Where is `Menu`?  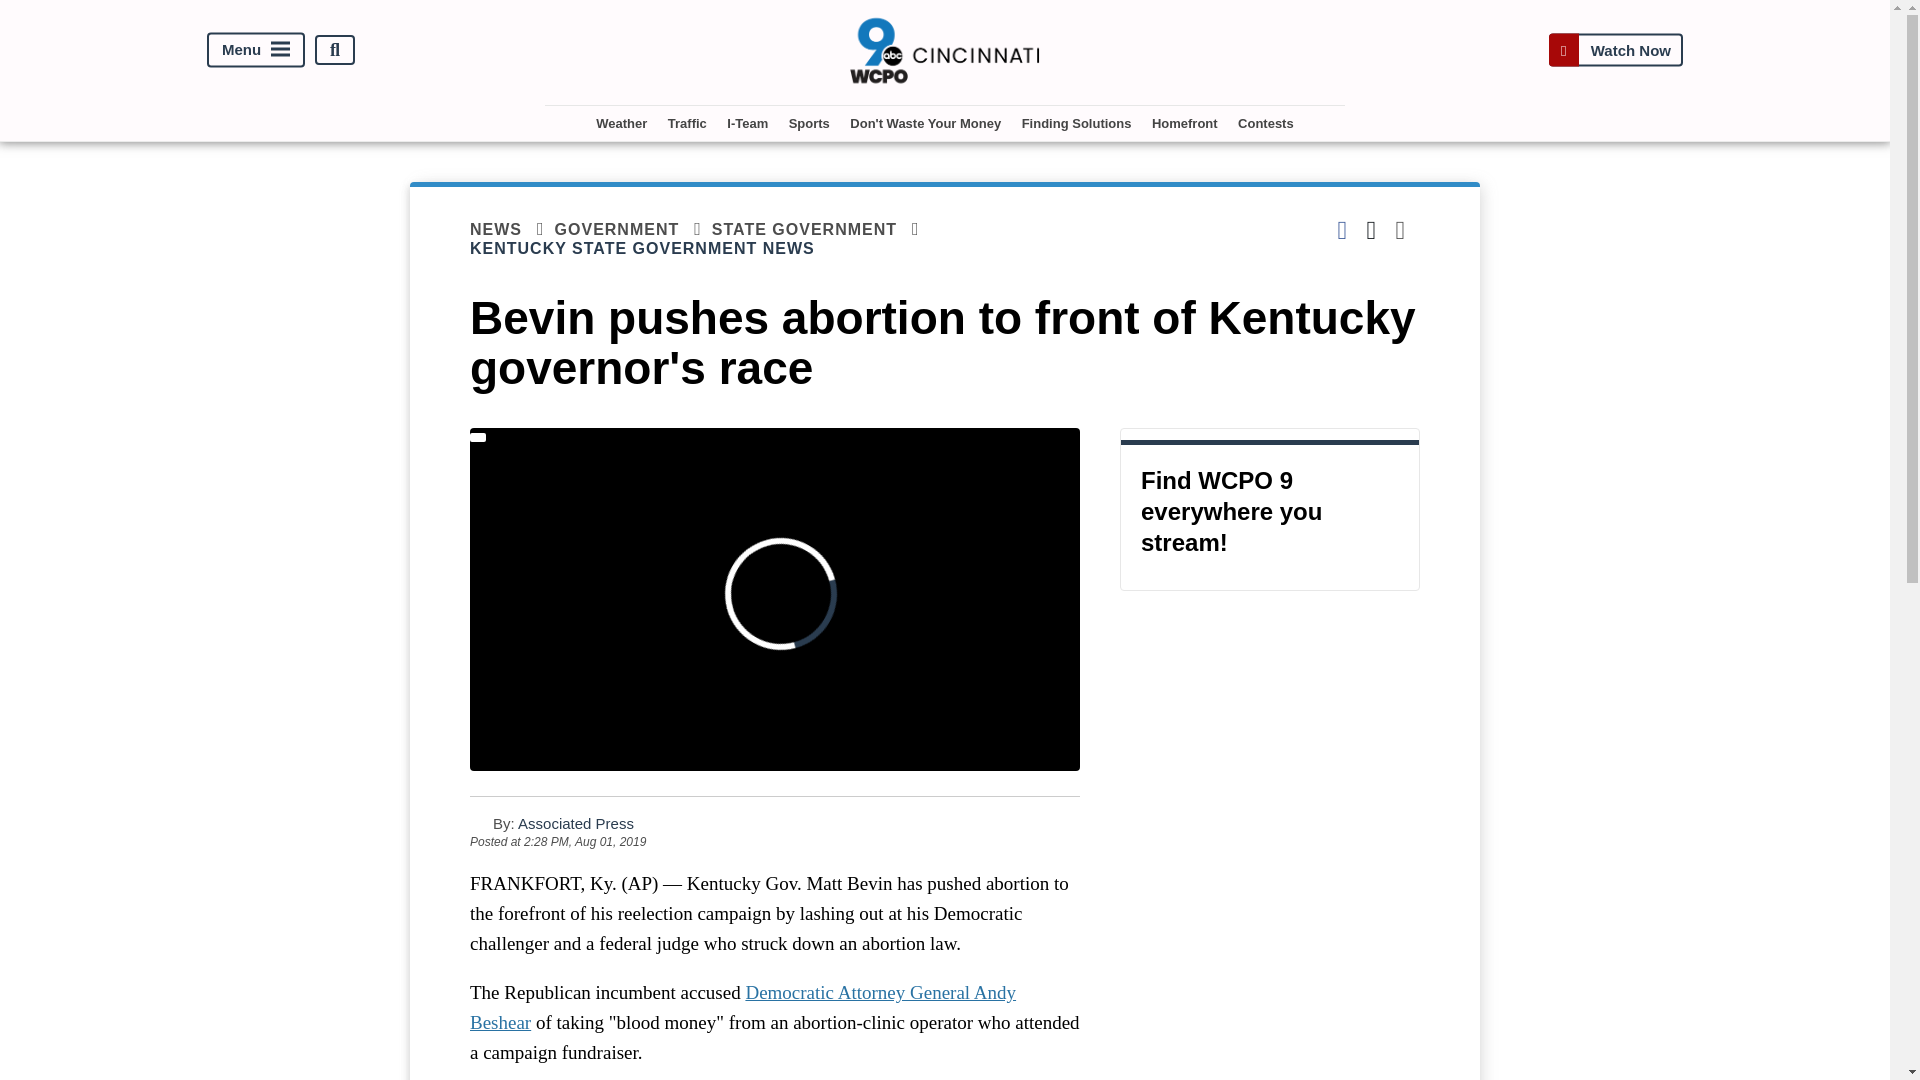 Menu is located at coordinates (256, 50).